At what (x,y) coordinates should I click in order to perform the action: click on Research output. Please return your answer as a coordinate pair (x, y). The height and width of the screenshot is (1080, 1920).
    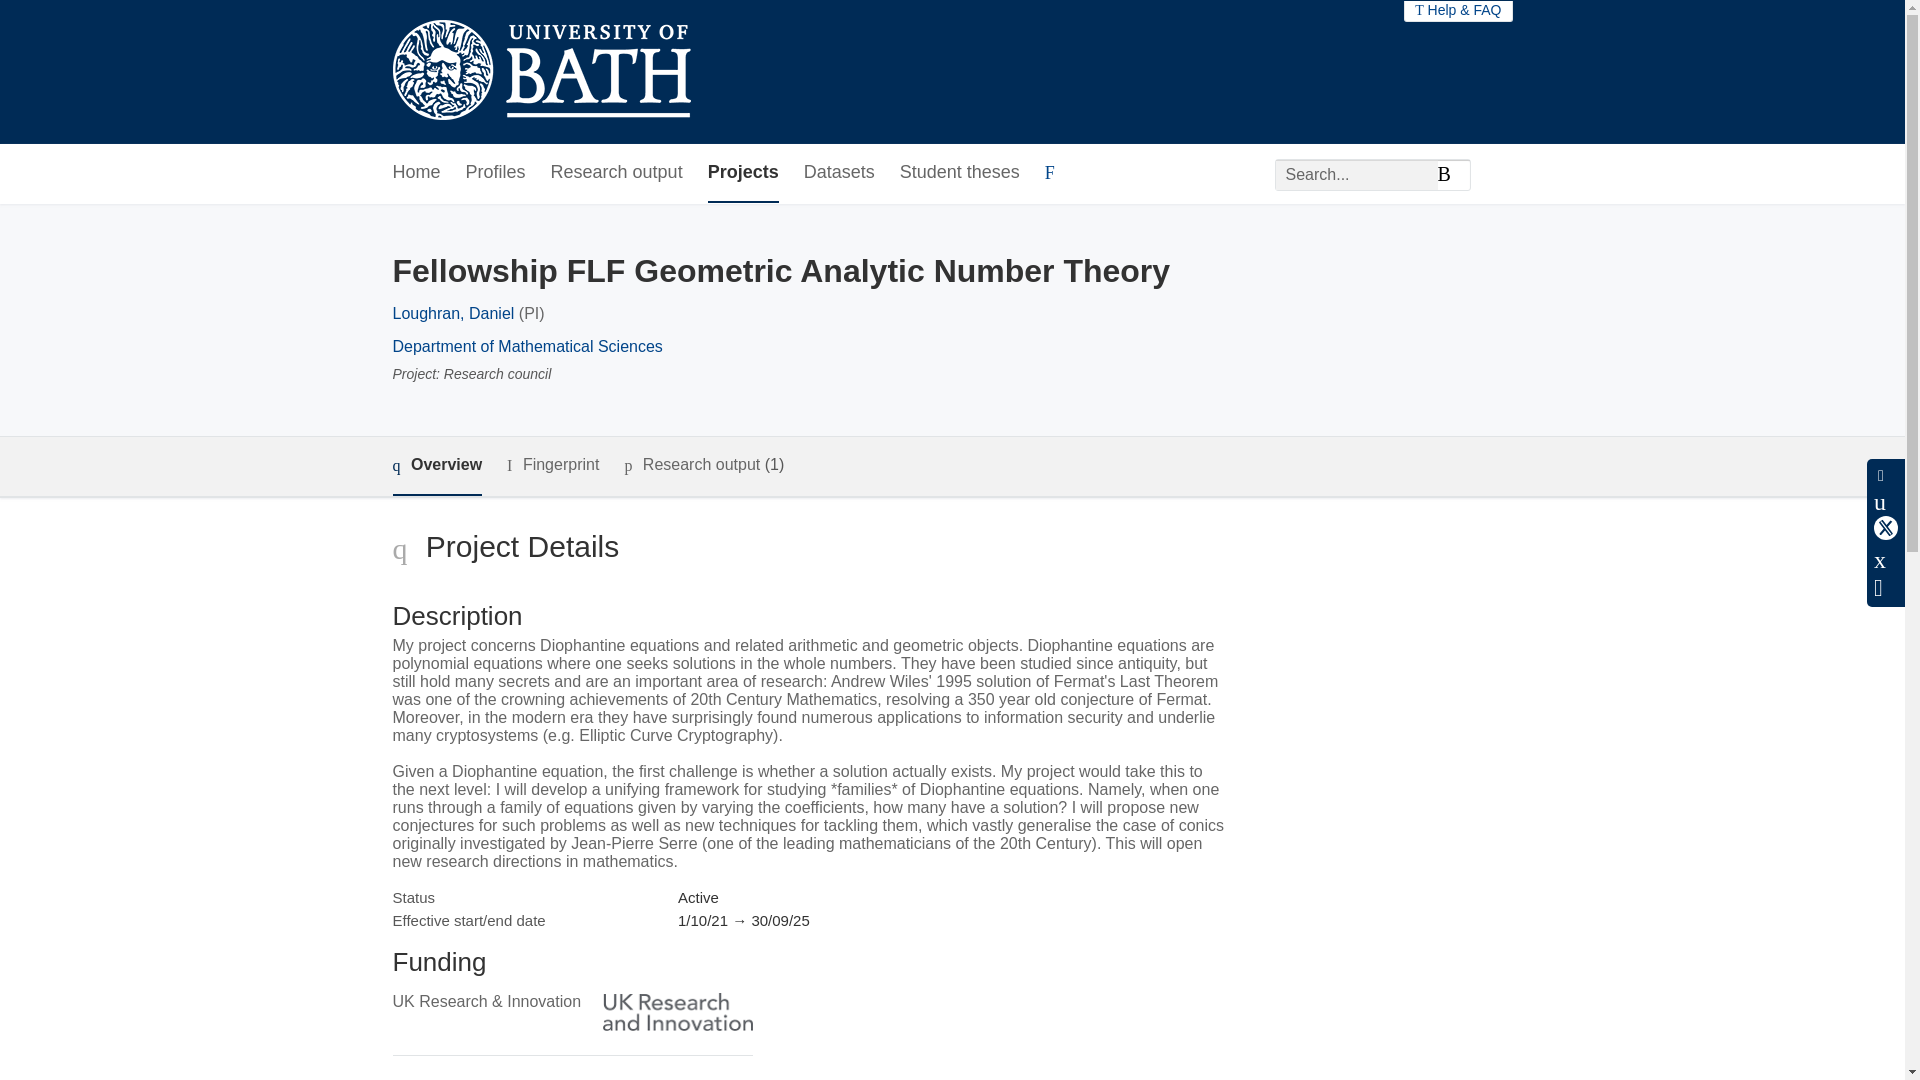
    Looking at the image, I should click on (617, 173).